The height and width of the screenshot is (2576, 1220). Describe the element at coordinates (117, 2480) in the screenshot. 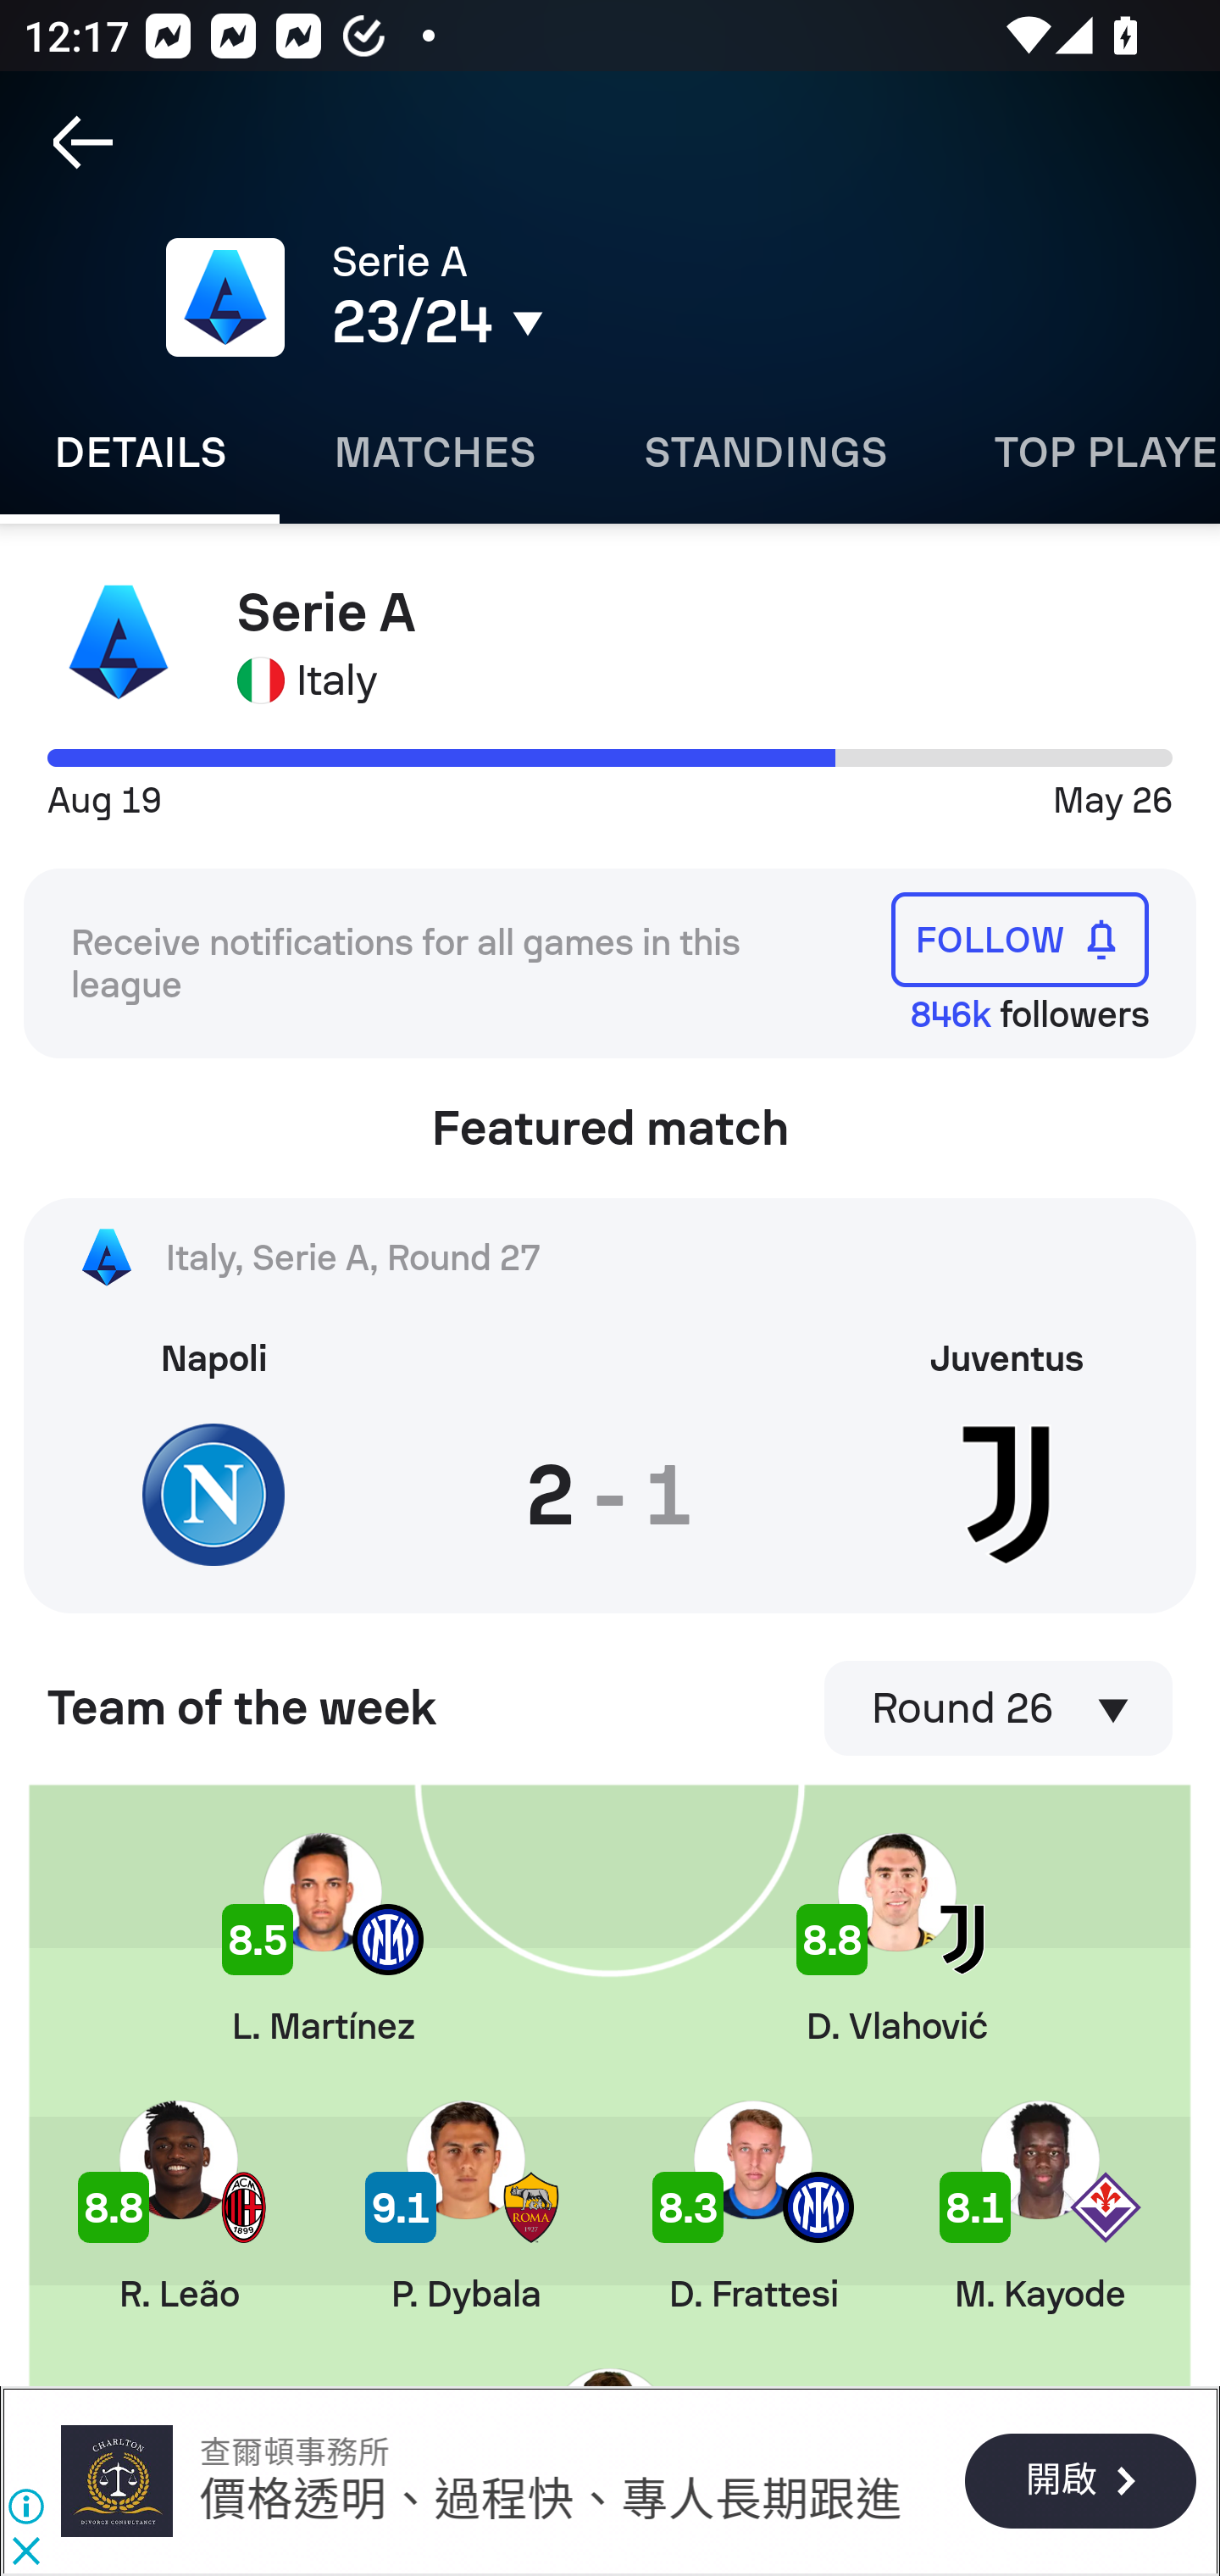

I see `查爾頓事務所` at that location.